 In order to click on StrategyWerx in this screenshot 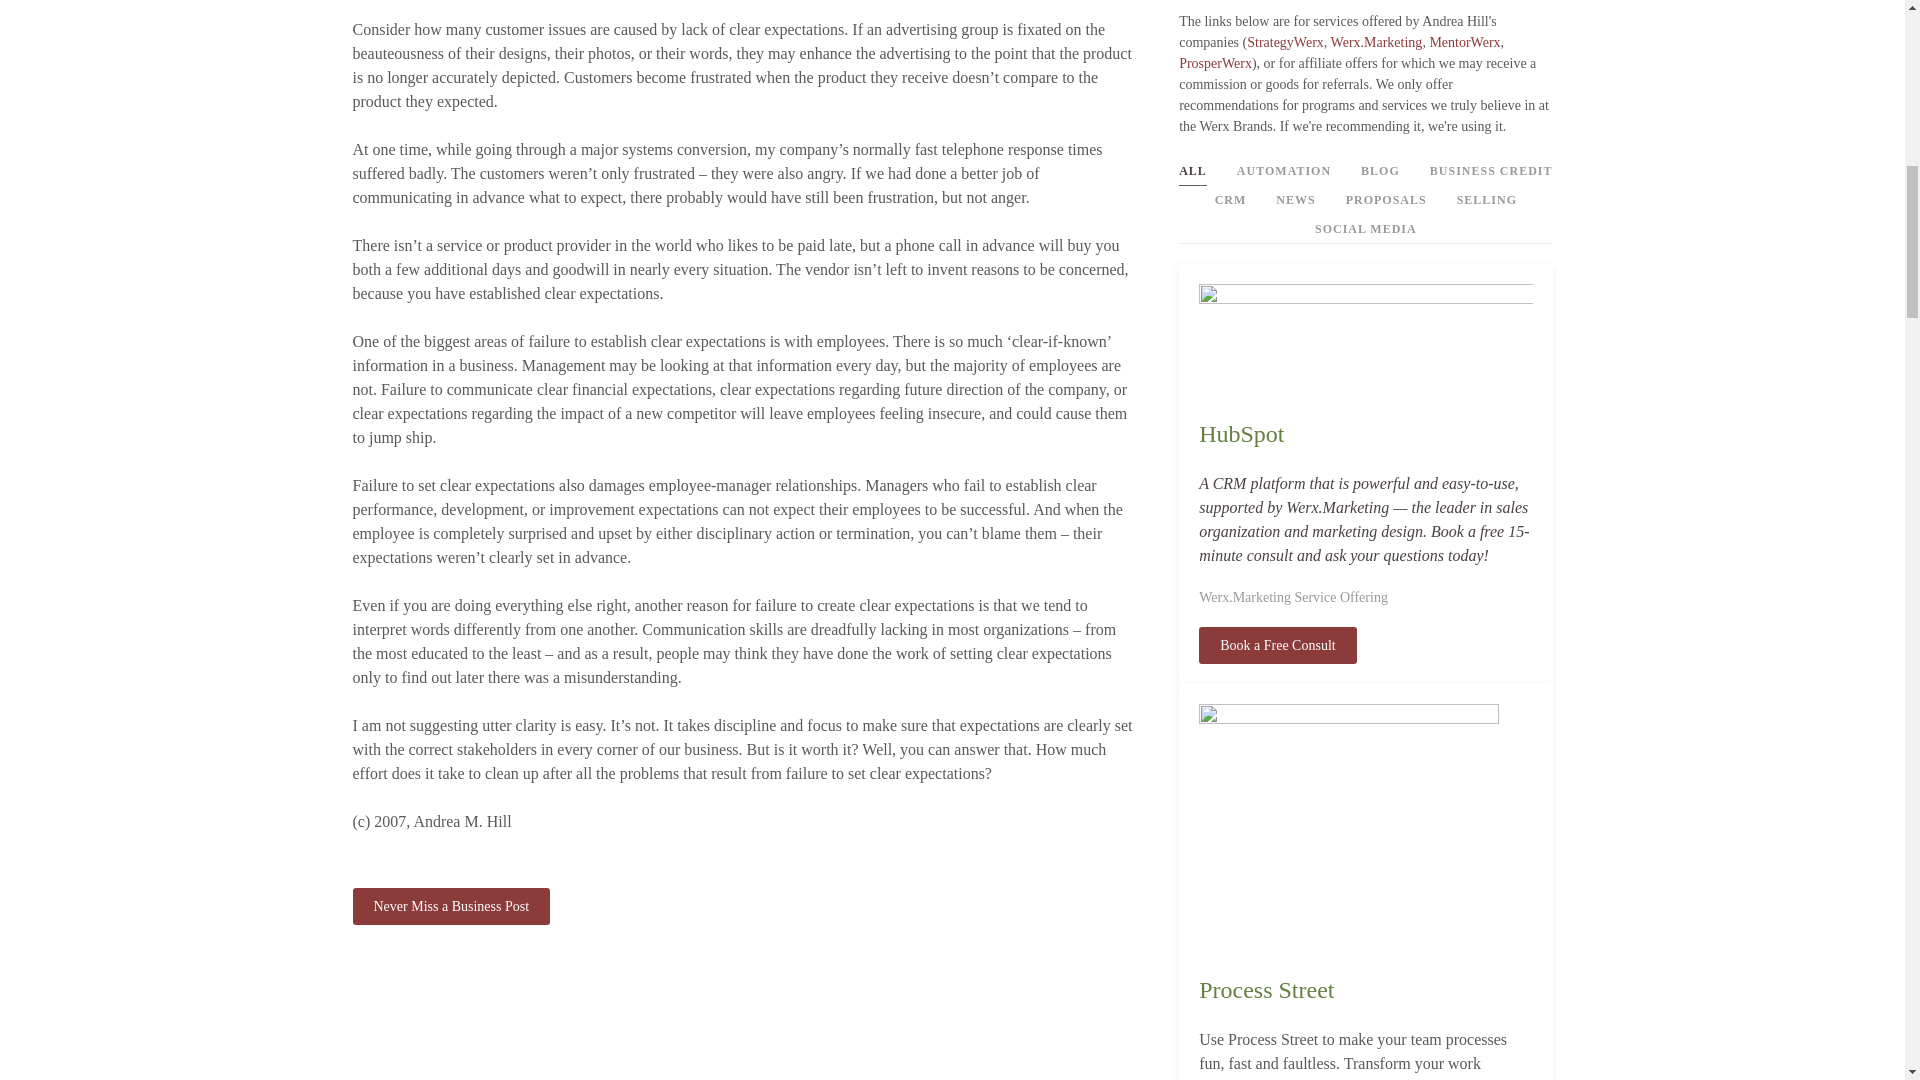, I will do `click(1285, 42)`.